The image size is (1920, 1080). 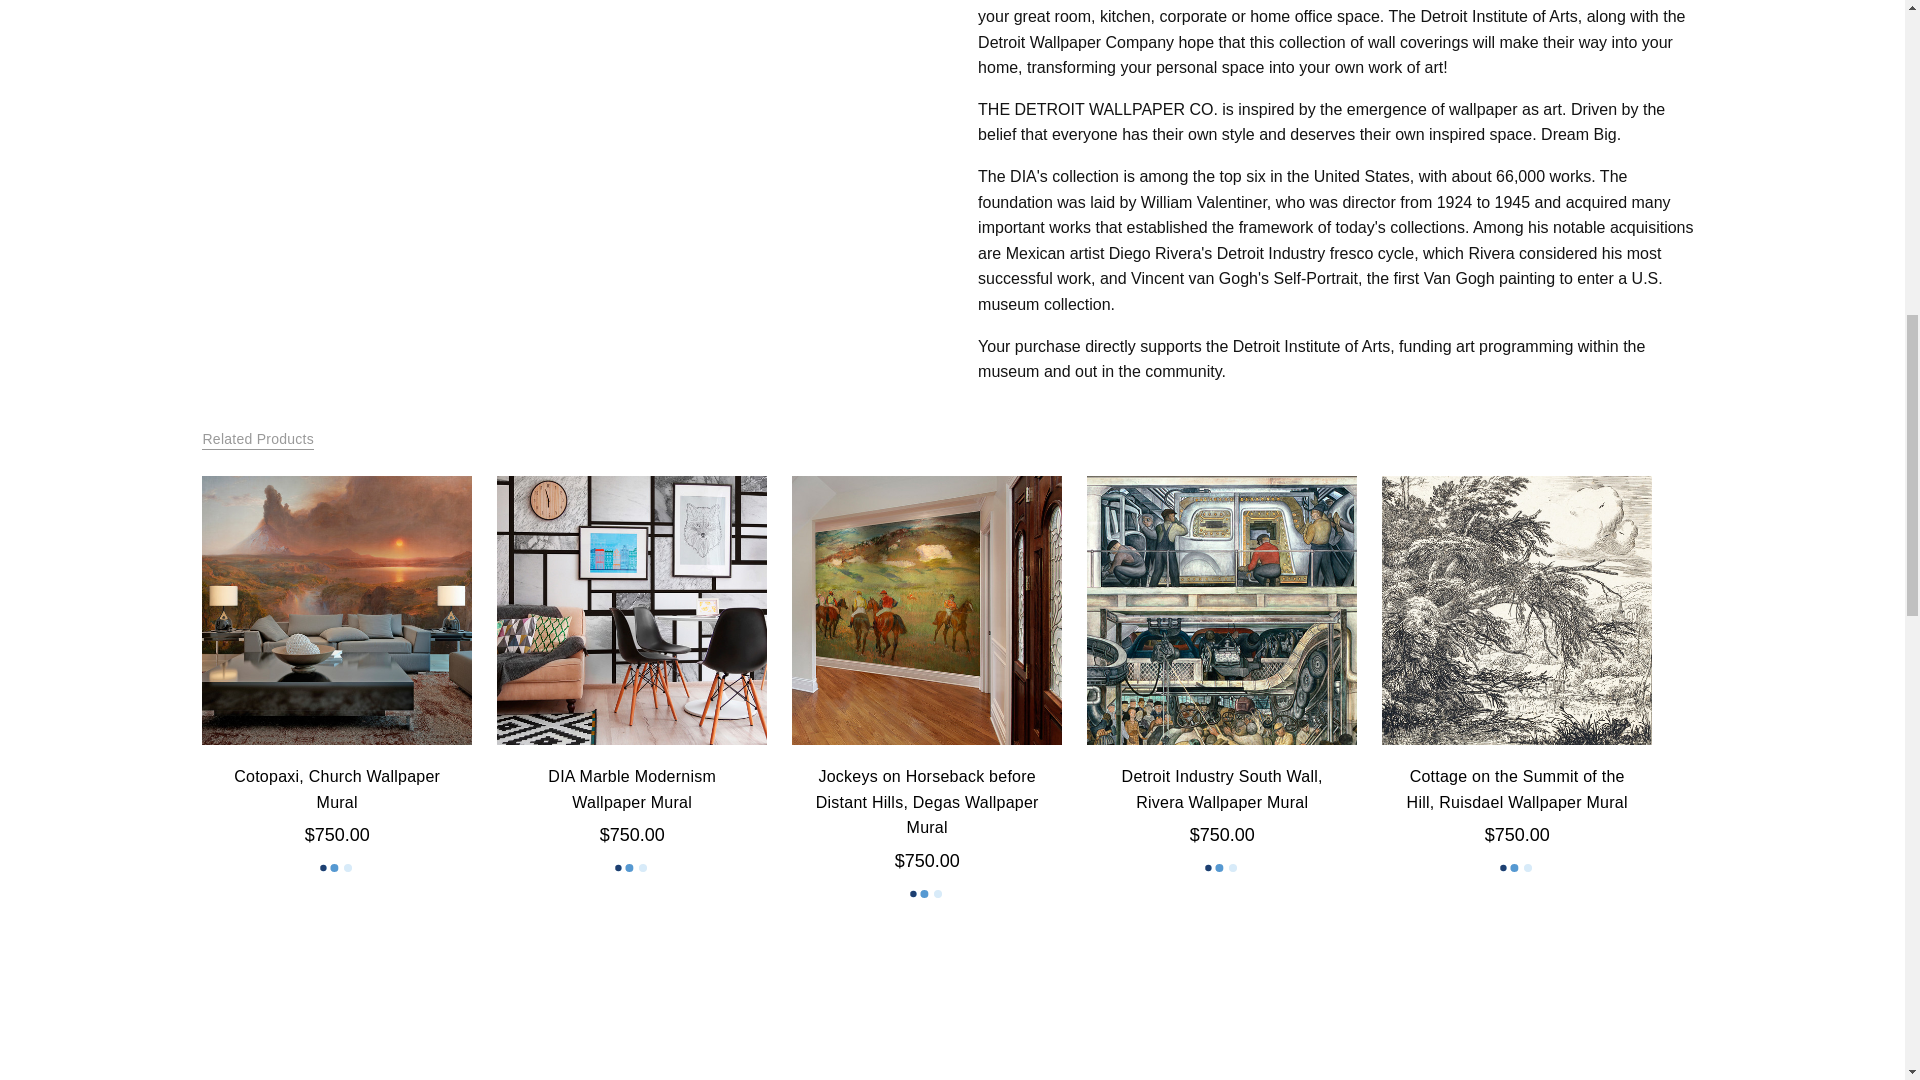 I want to click on DIA Marble Modernism Wallpaper Mural, so click(x=632, y=610).